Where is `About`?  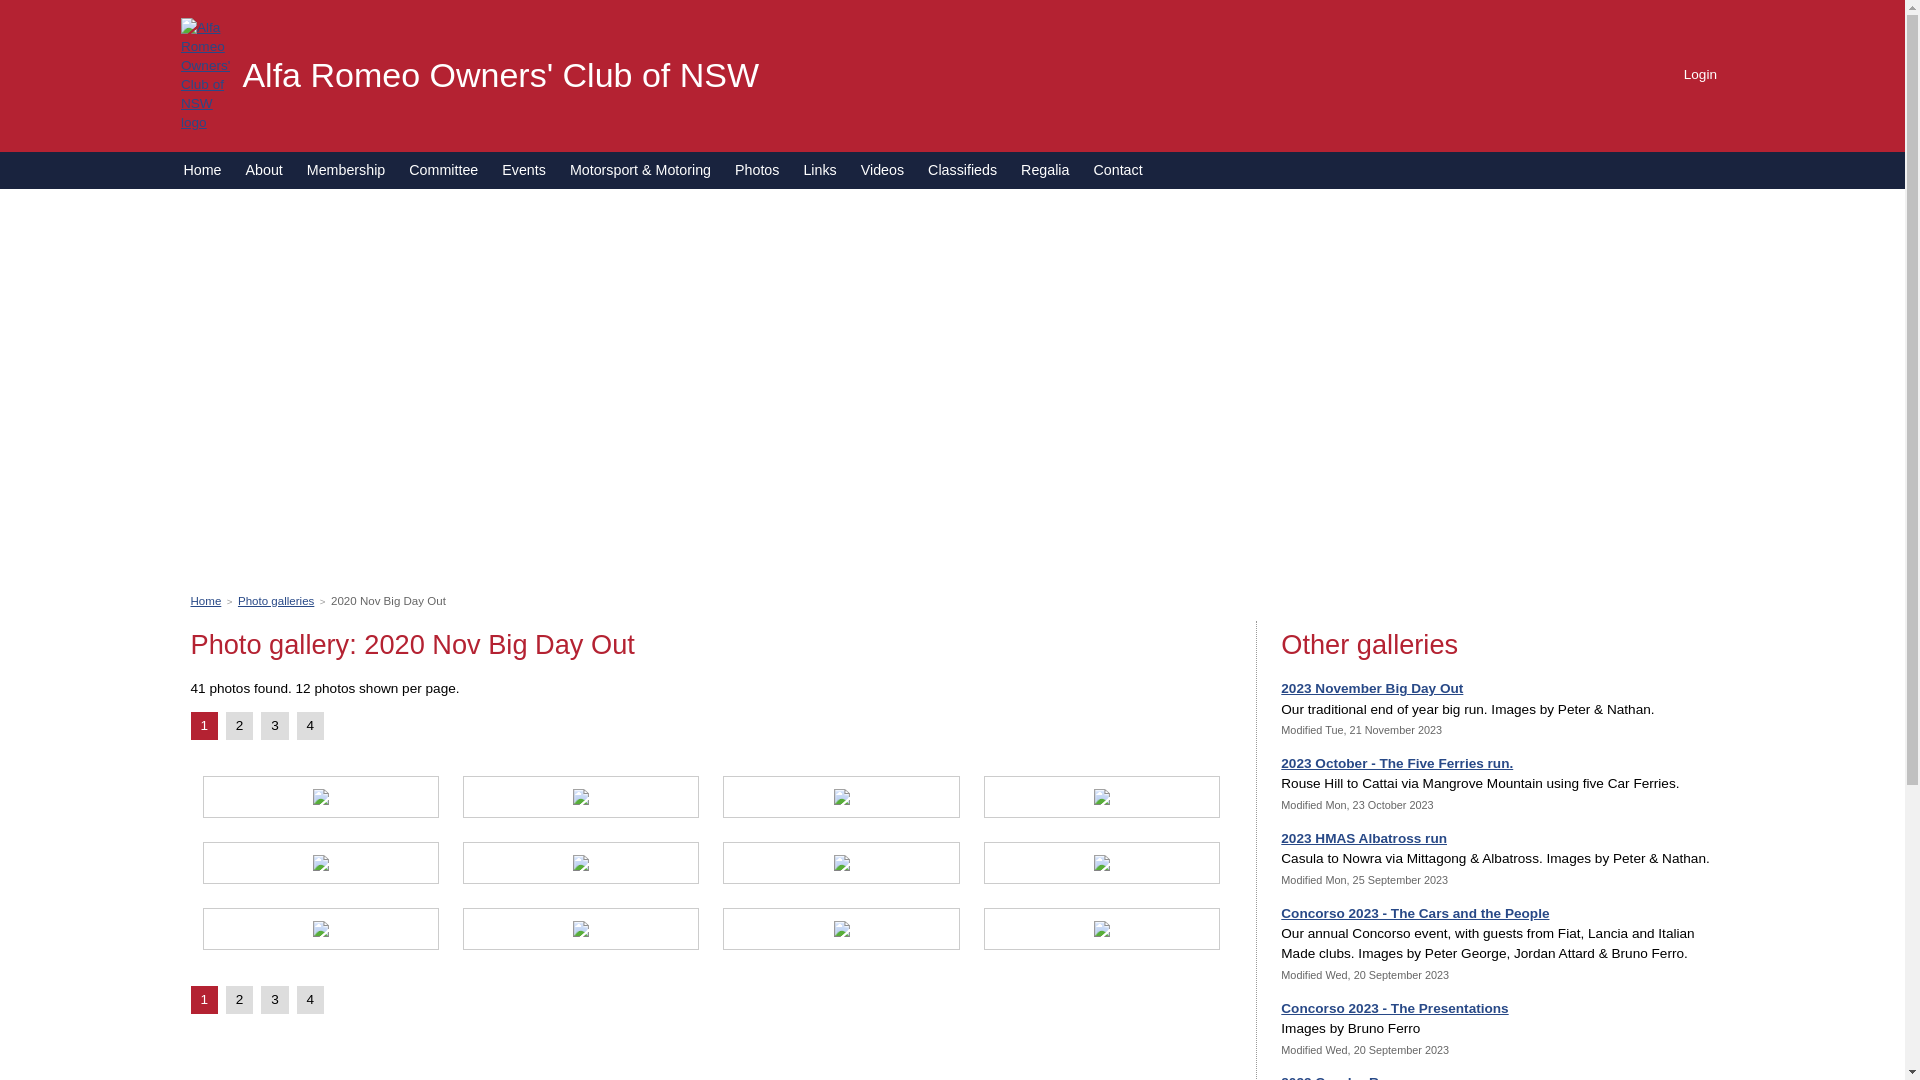
About is located at coordinates (264, 170).